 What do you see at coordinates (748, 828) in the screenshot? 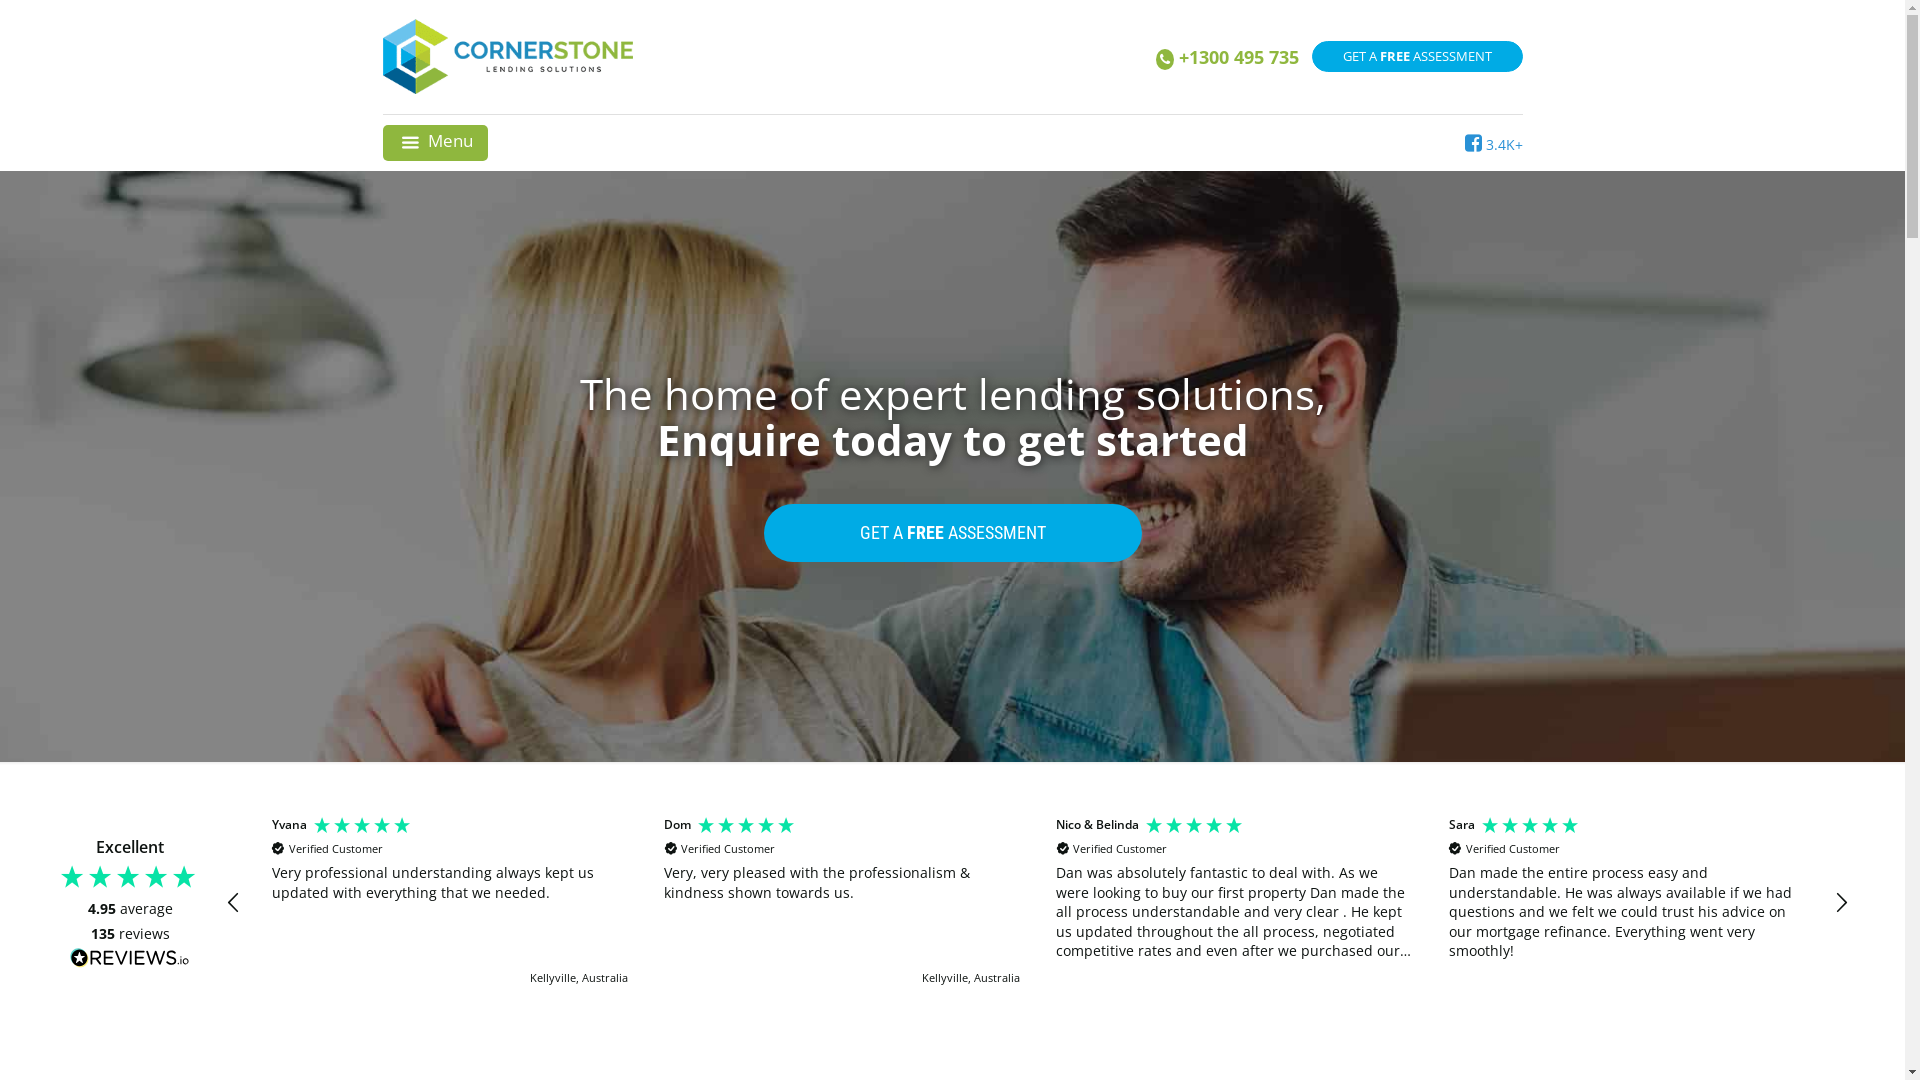
I see `5 Stars` at bounding box center [748, 828].